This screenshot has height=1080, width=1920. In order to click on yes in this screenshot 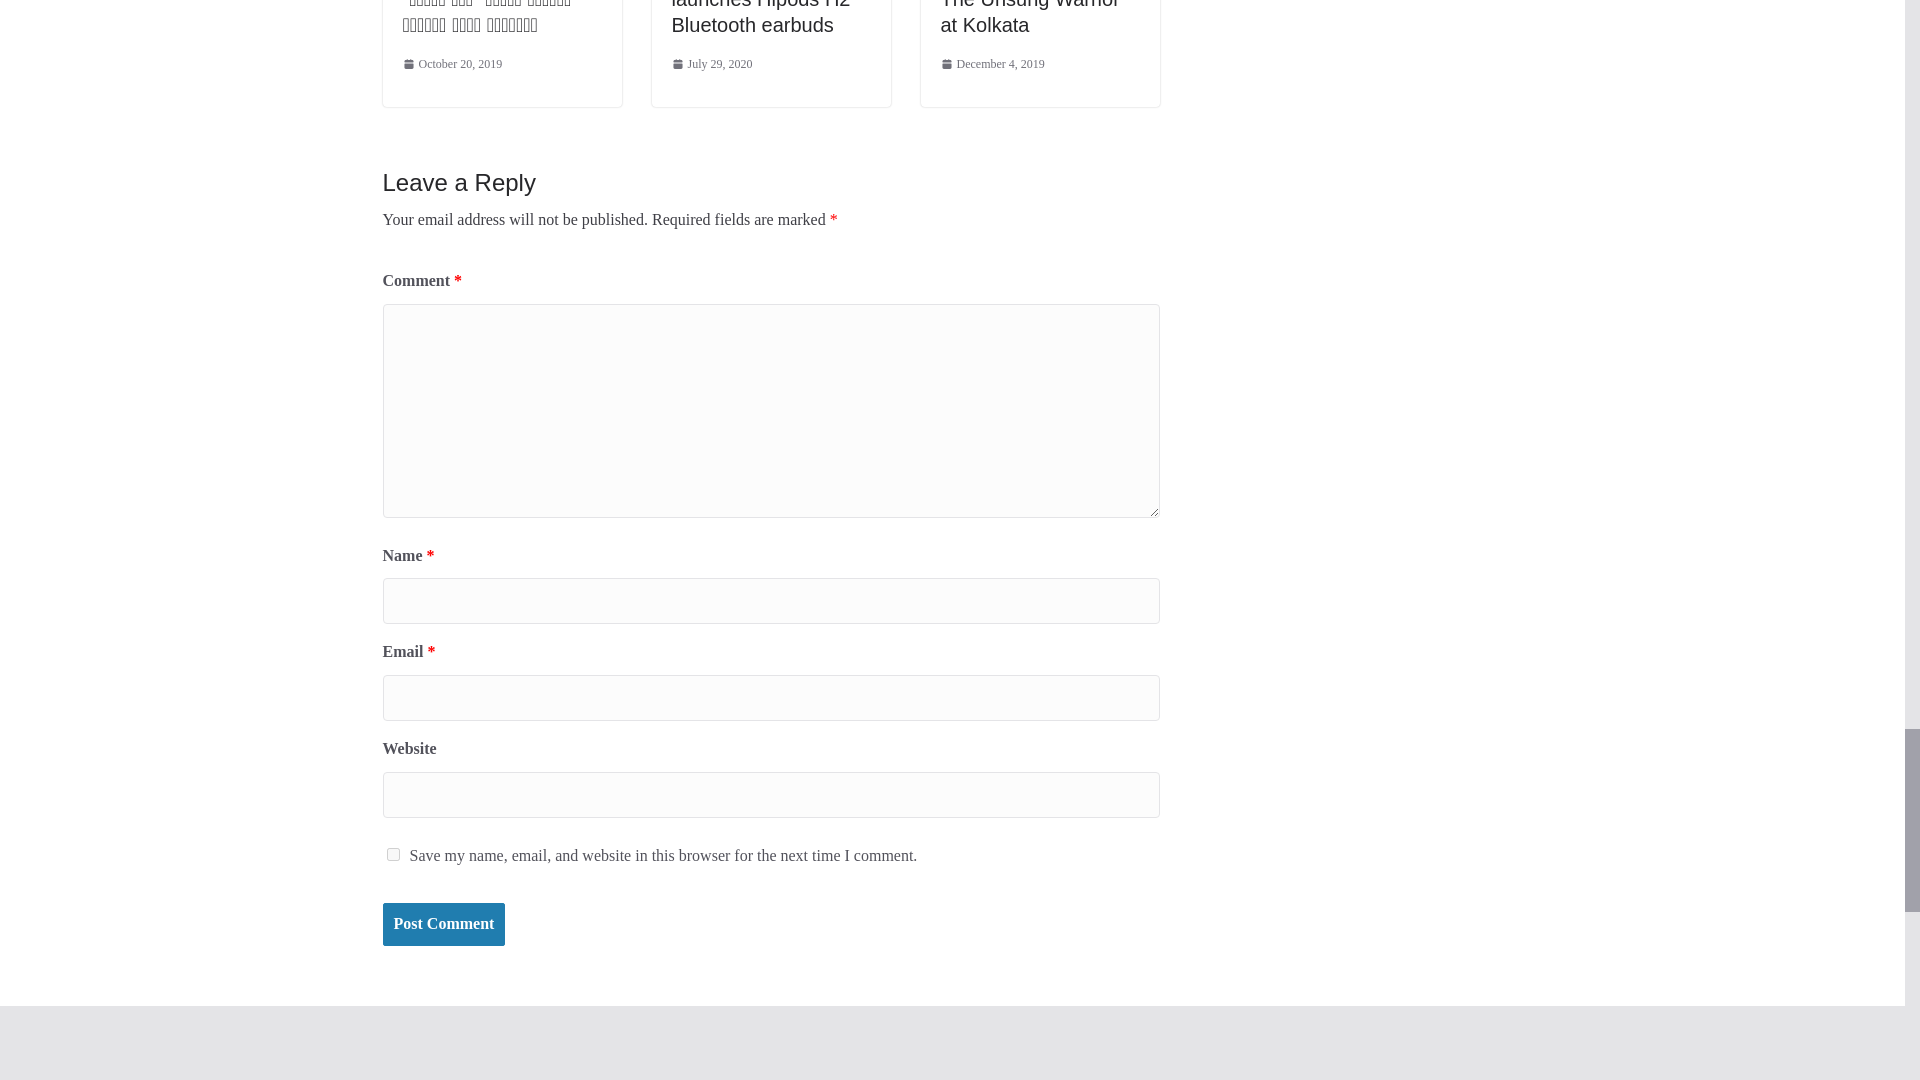, I will do `click(392, 854)`.